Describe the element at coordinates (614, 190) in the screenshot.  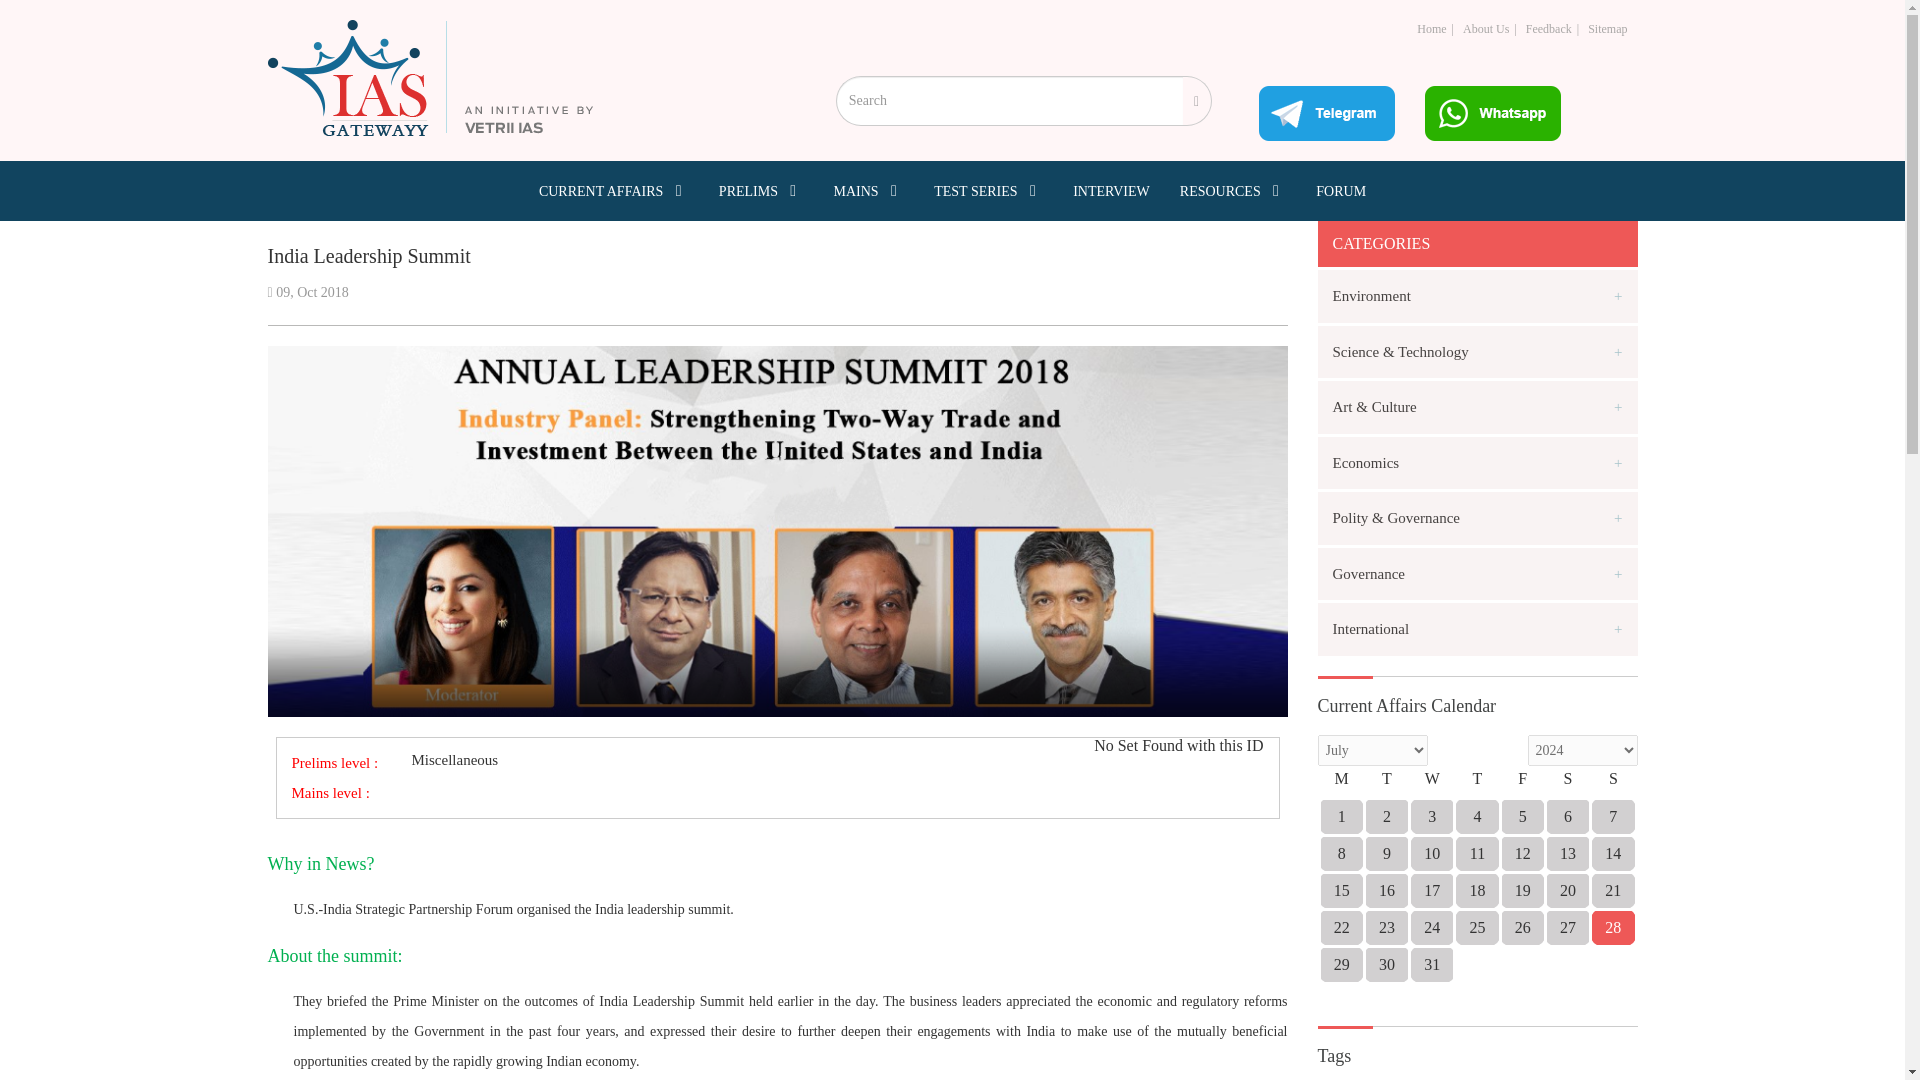
I see `CURRENT AFFAIRS` at that location.